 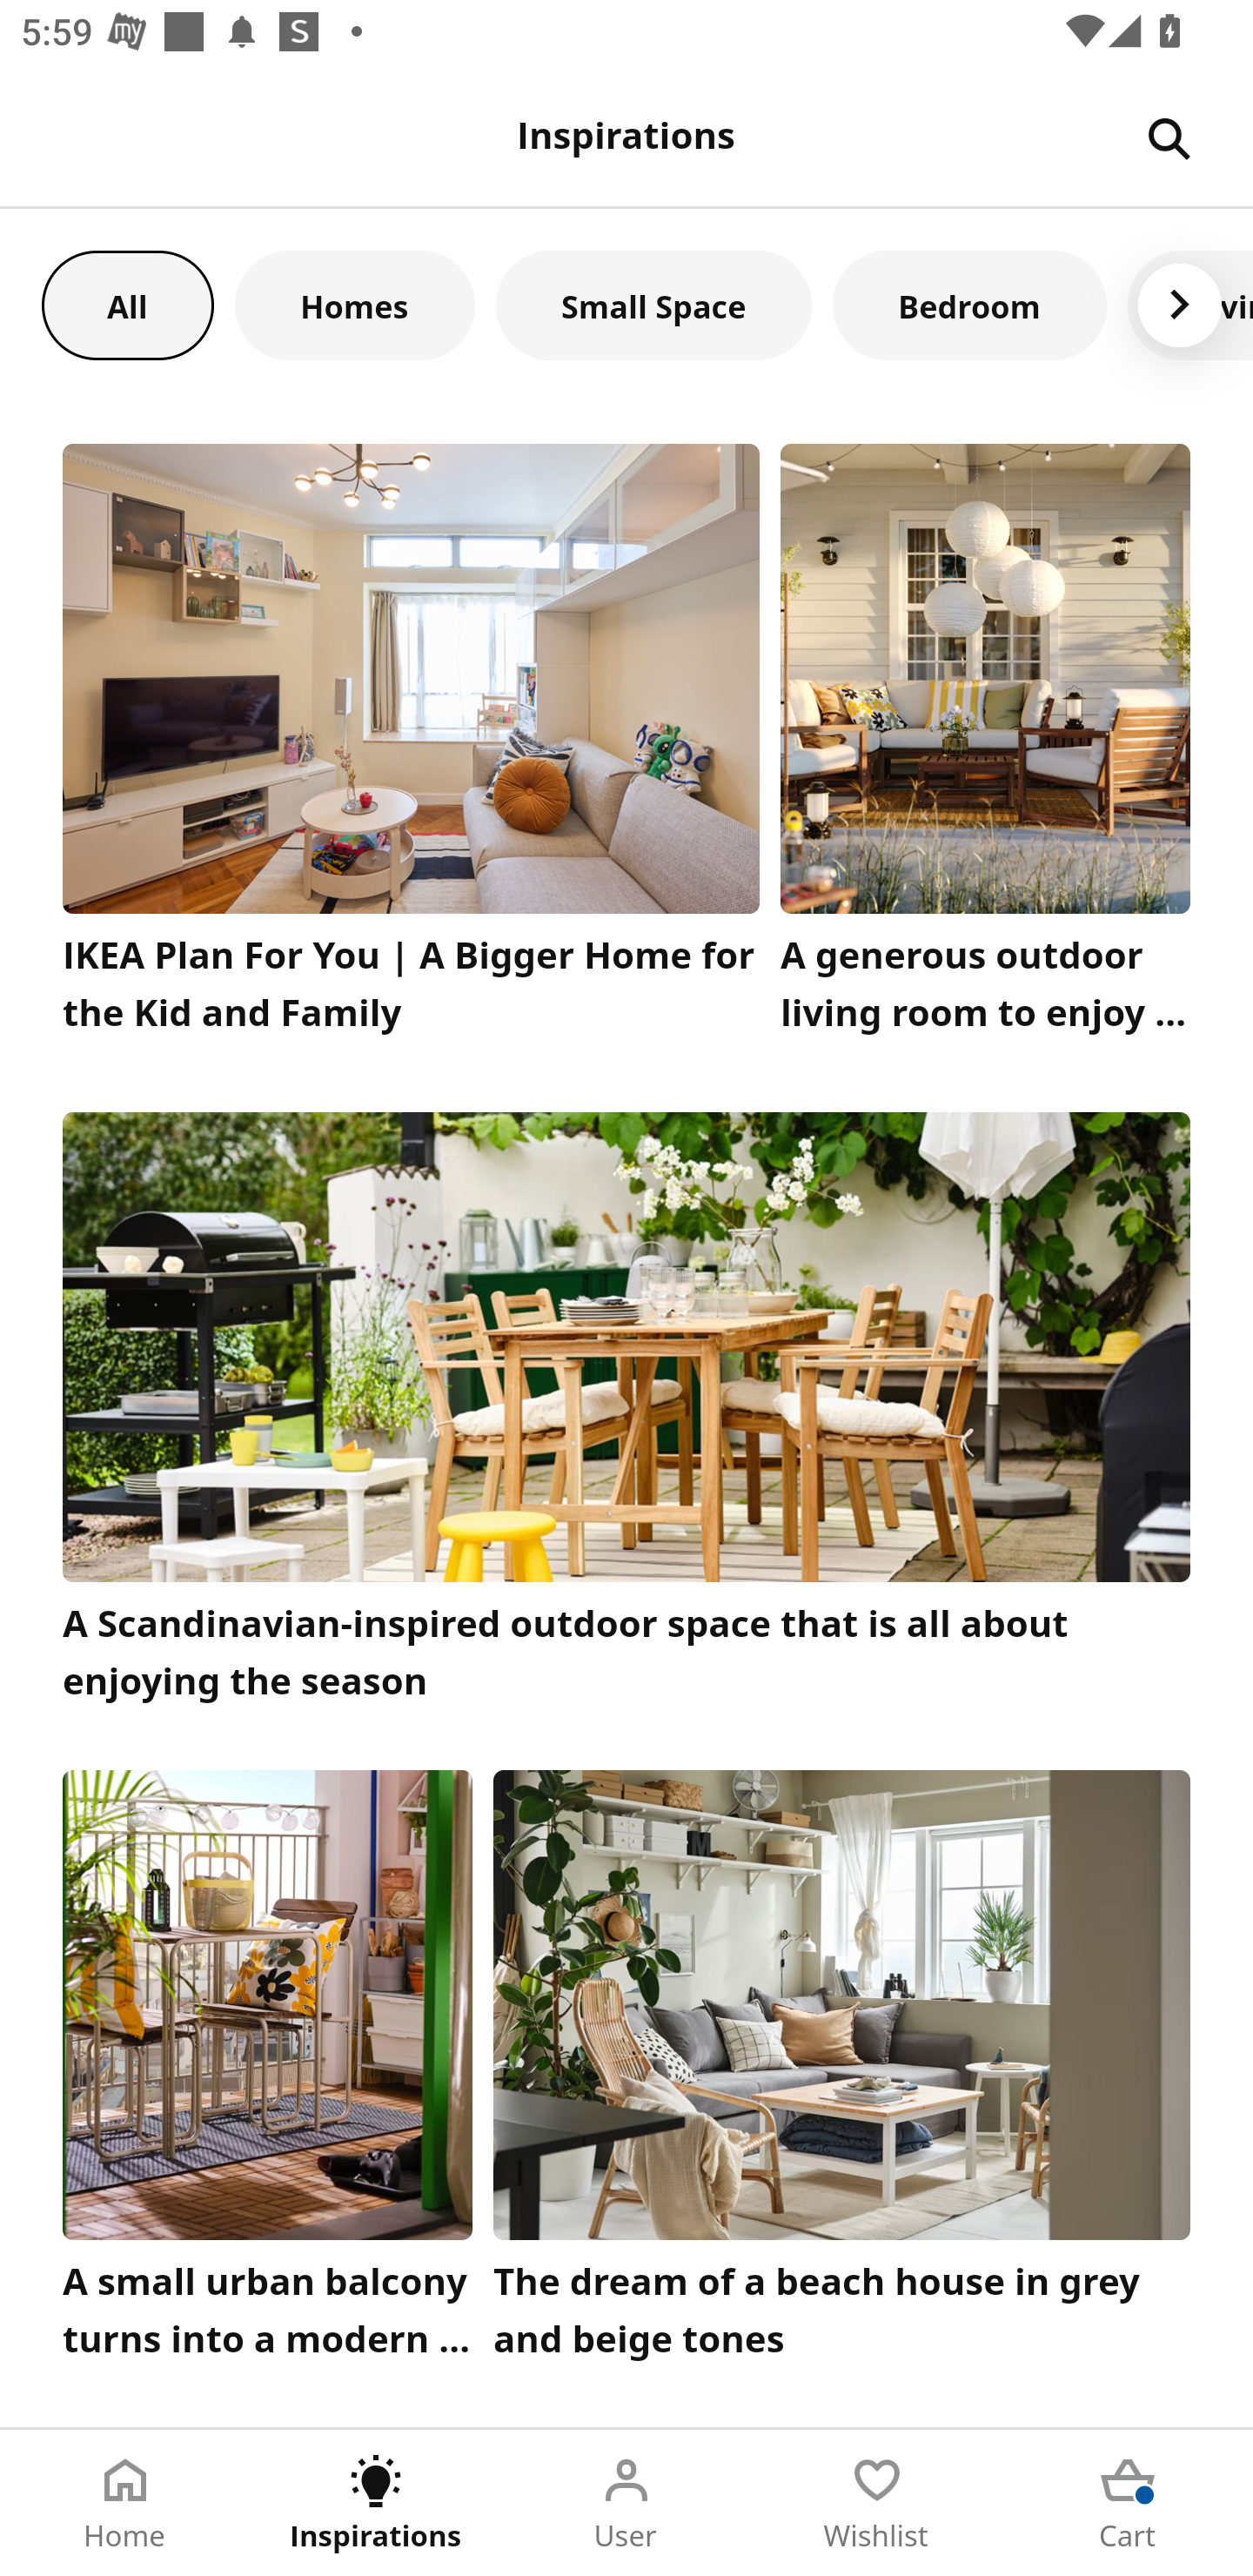 What do you see at coordinates (127, 305) in the screenshot?
I see `All` at bounding box center [127, 305].